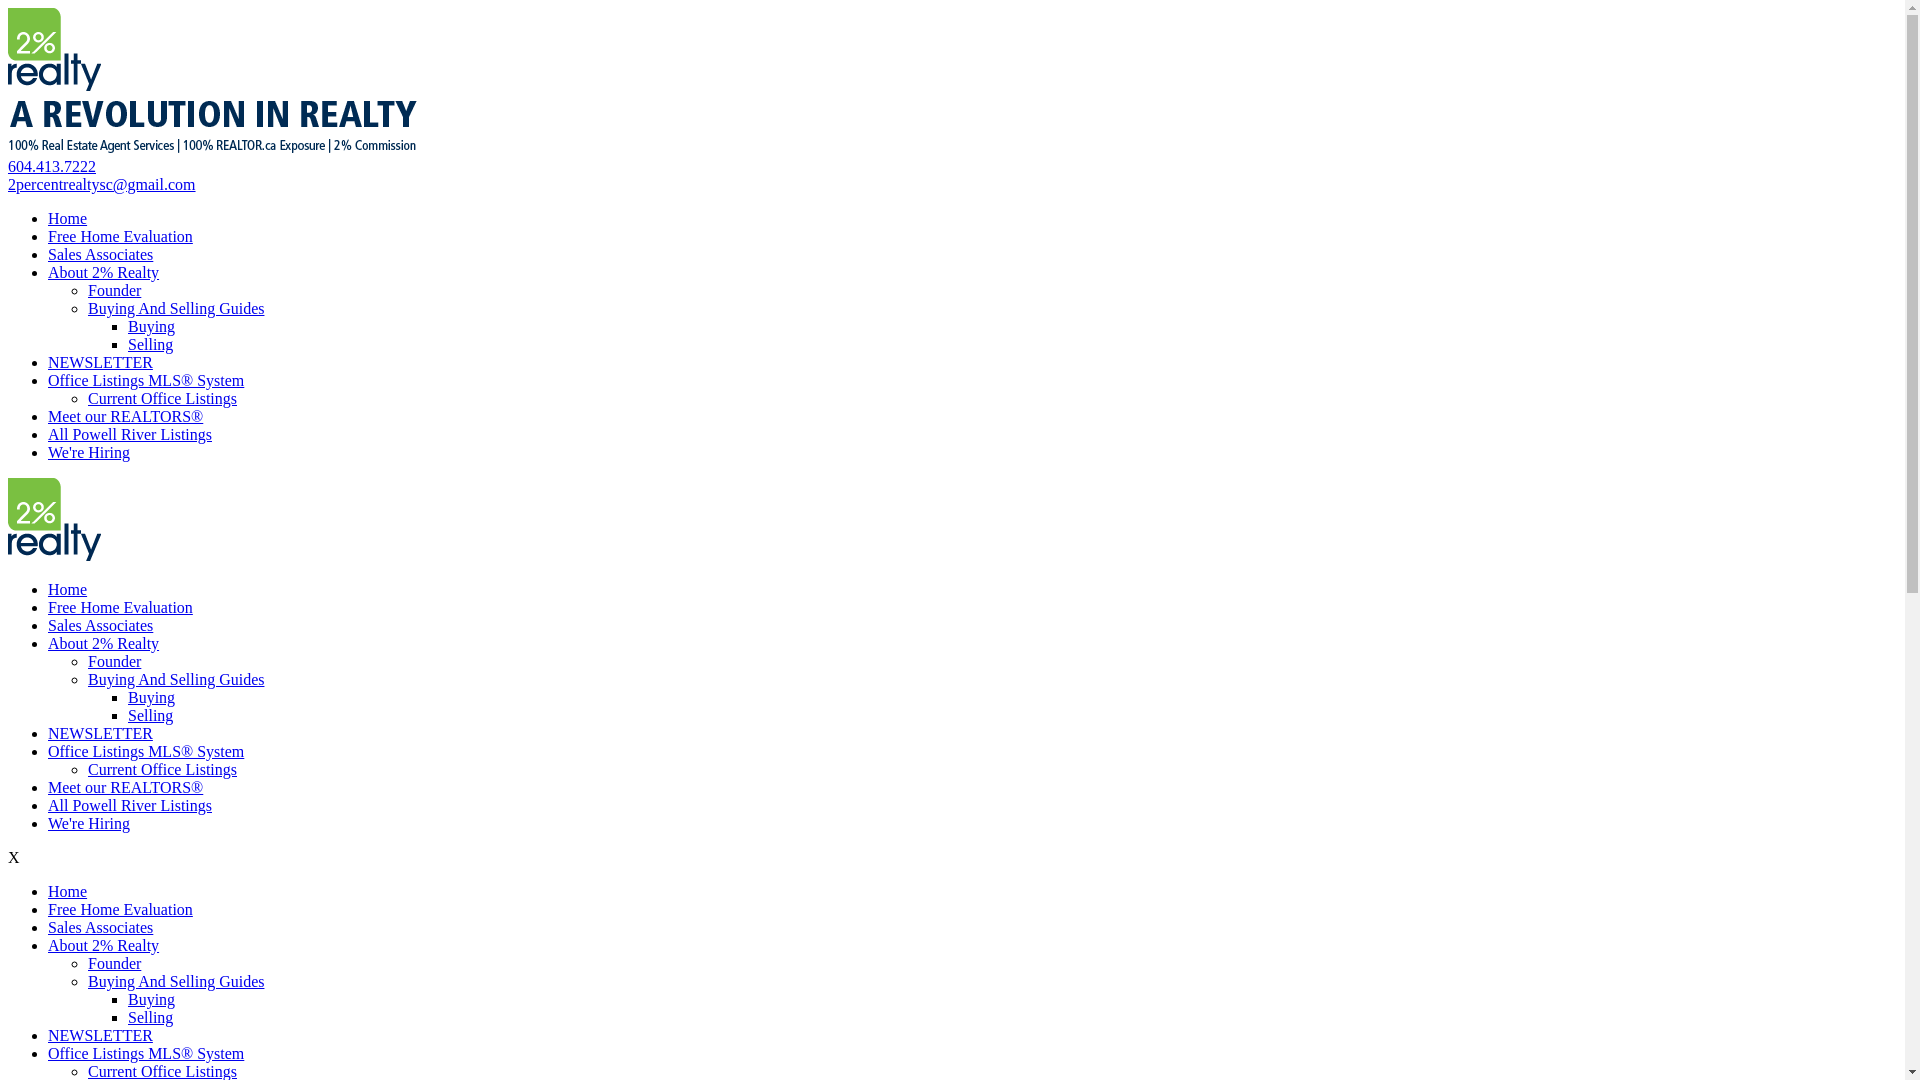 The image size is (1920, 1080). Describe the element at coordinates (102, 184) in the screenshot. I see `2percentrealtysc@gmail.com` at that location.